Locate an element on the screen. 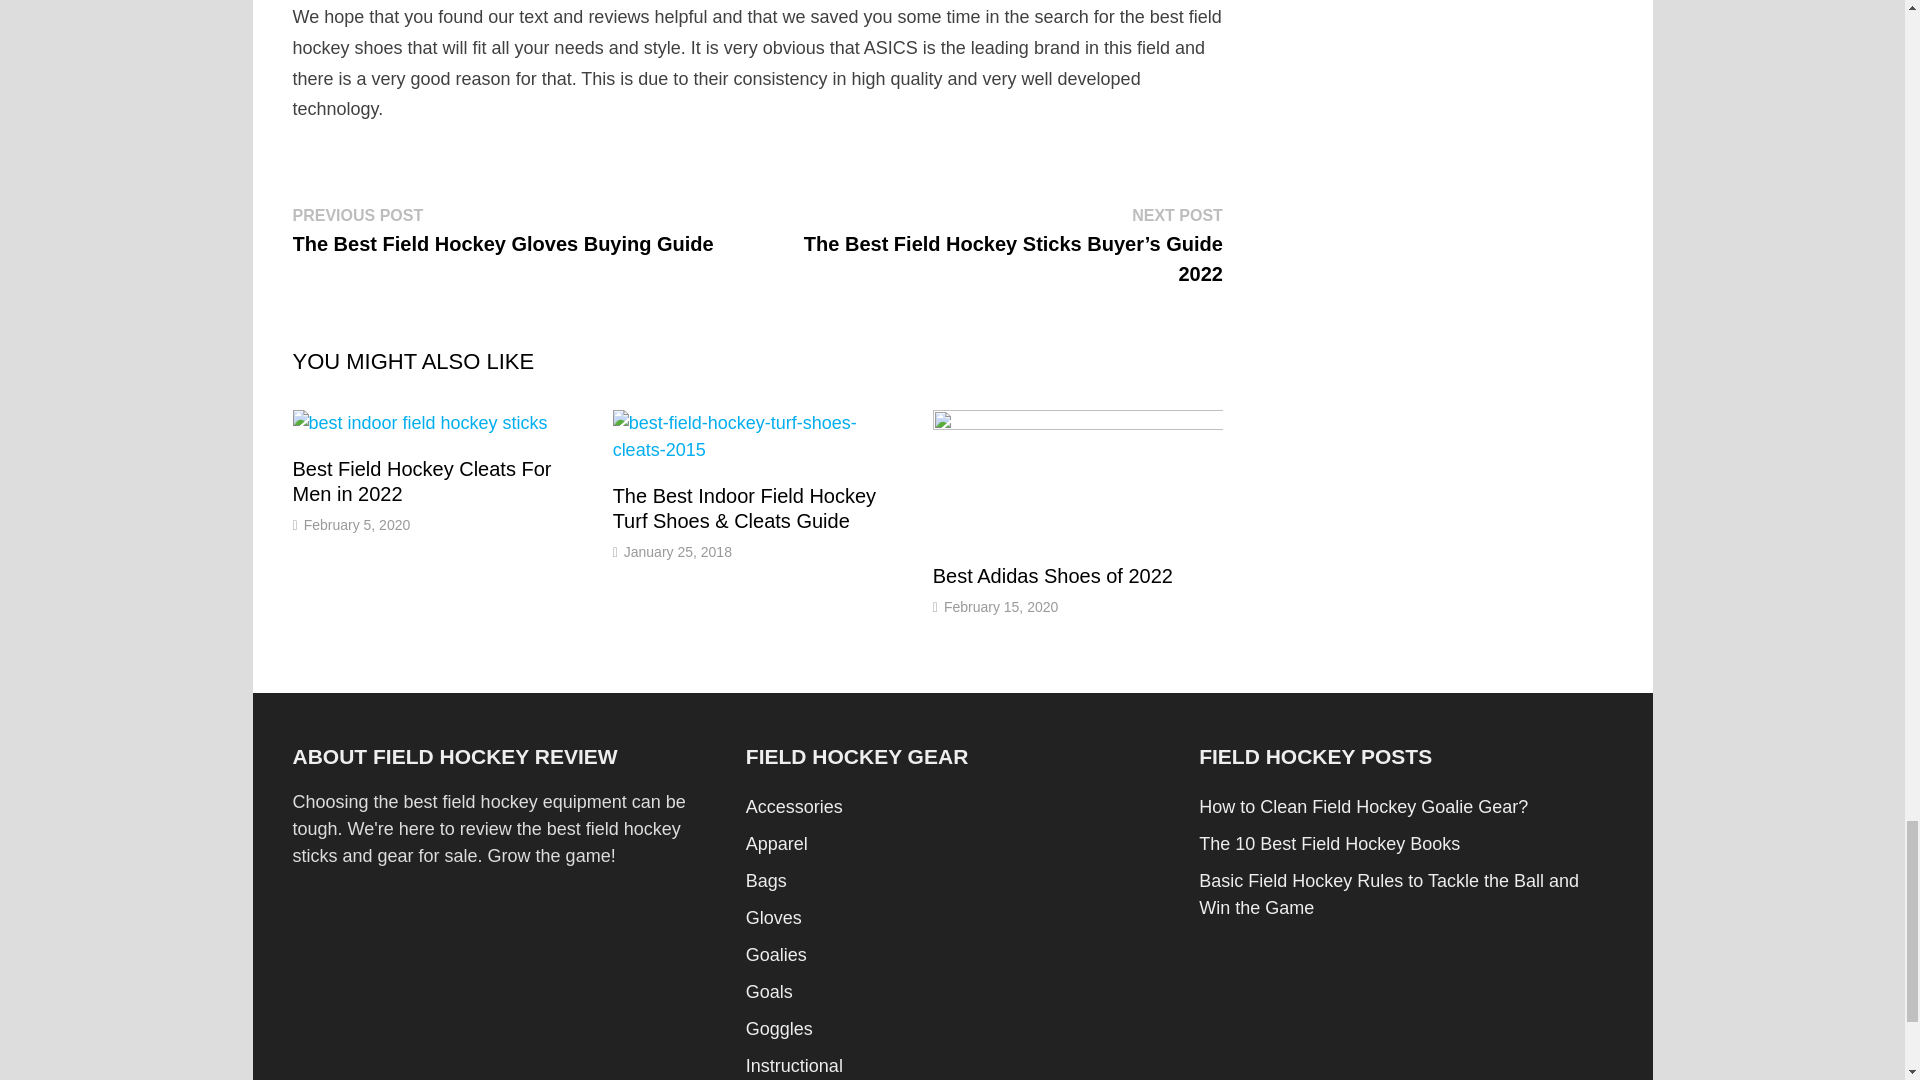 The height and width of the screenshot is (1080, 1920). Best Adidas Shoes of 2022 is located at coordinates (1053, 576).